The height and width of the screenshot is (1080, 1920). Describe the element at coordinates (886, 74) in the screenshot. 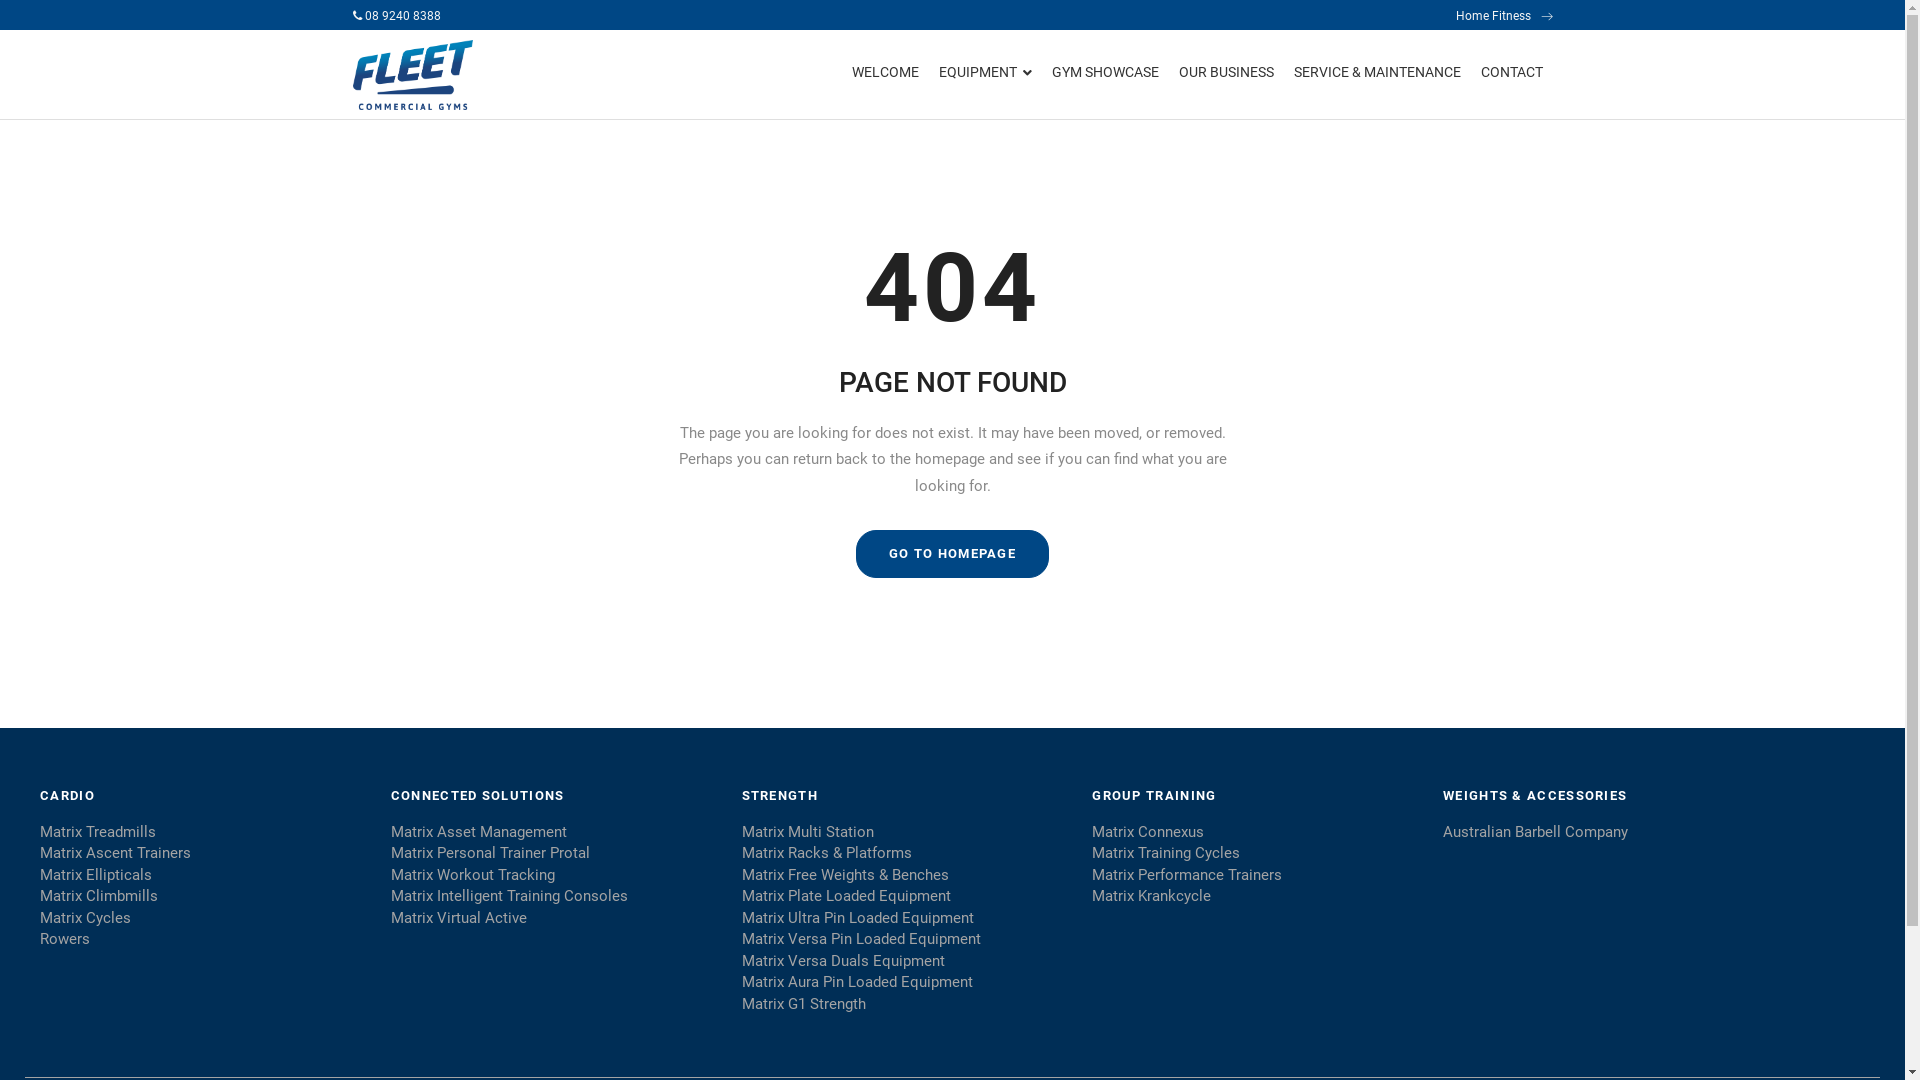

I see `WELCOME` at that location.